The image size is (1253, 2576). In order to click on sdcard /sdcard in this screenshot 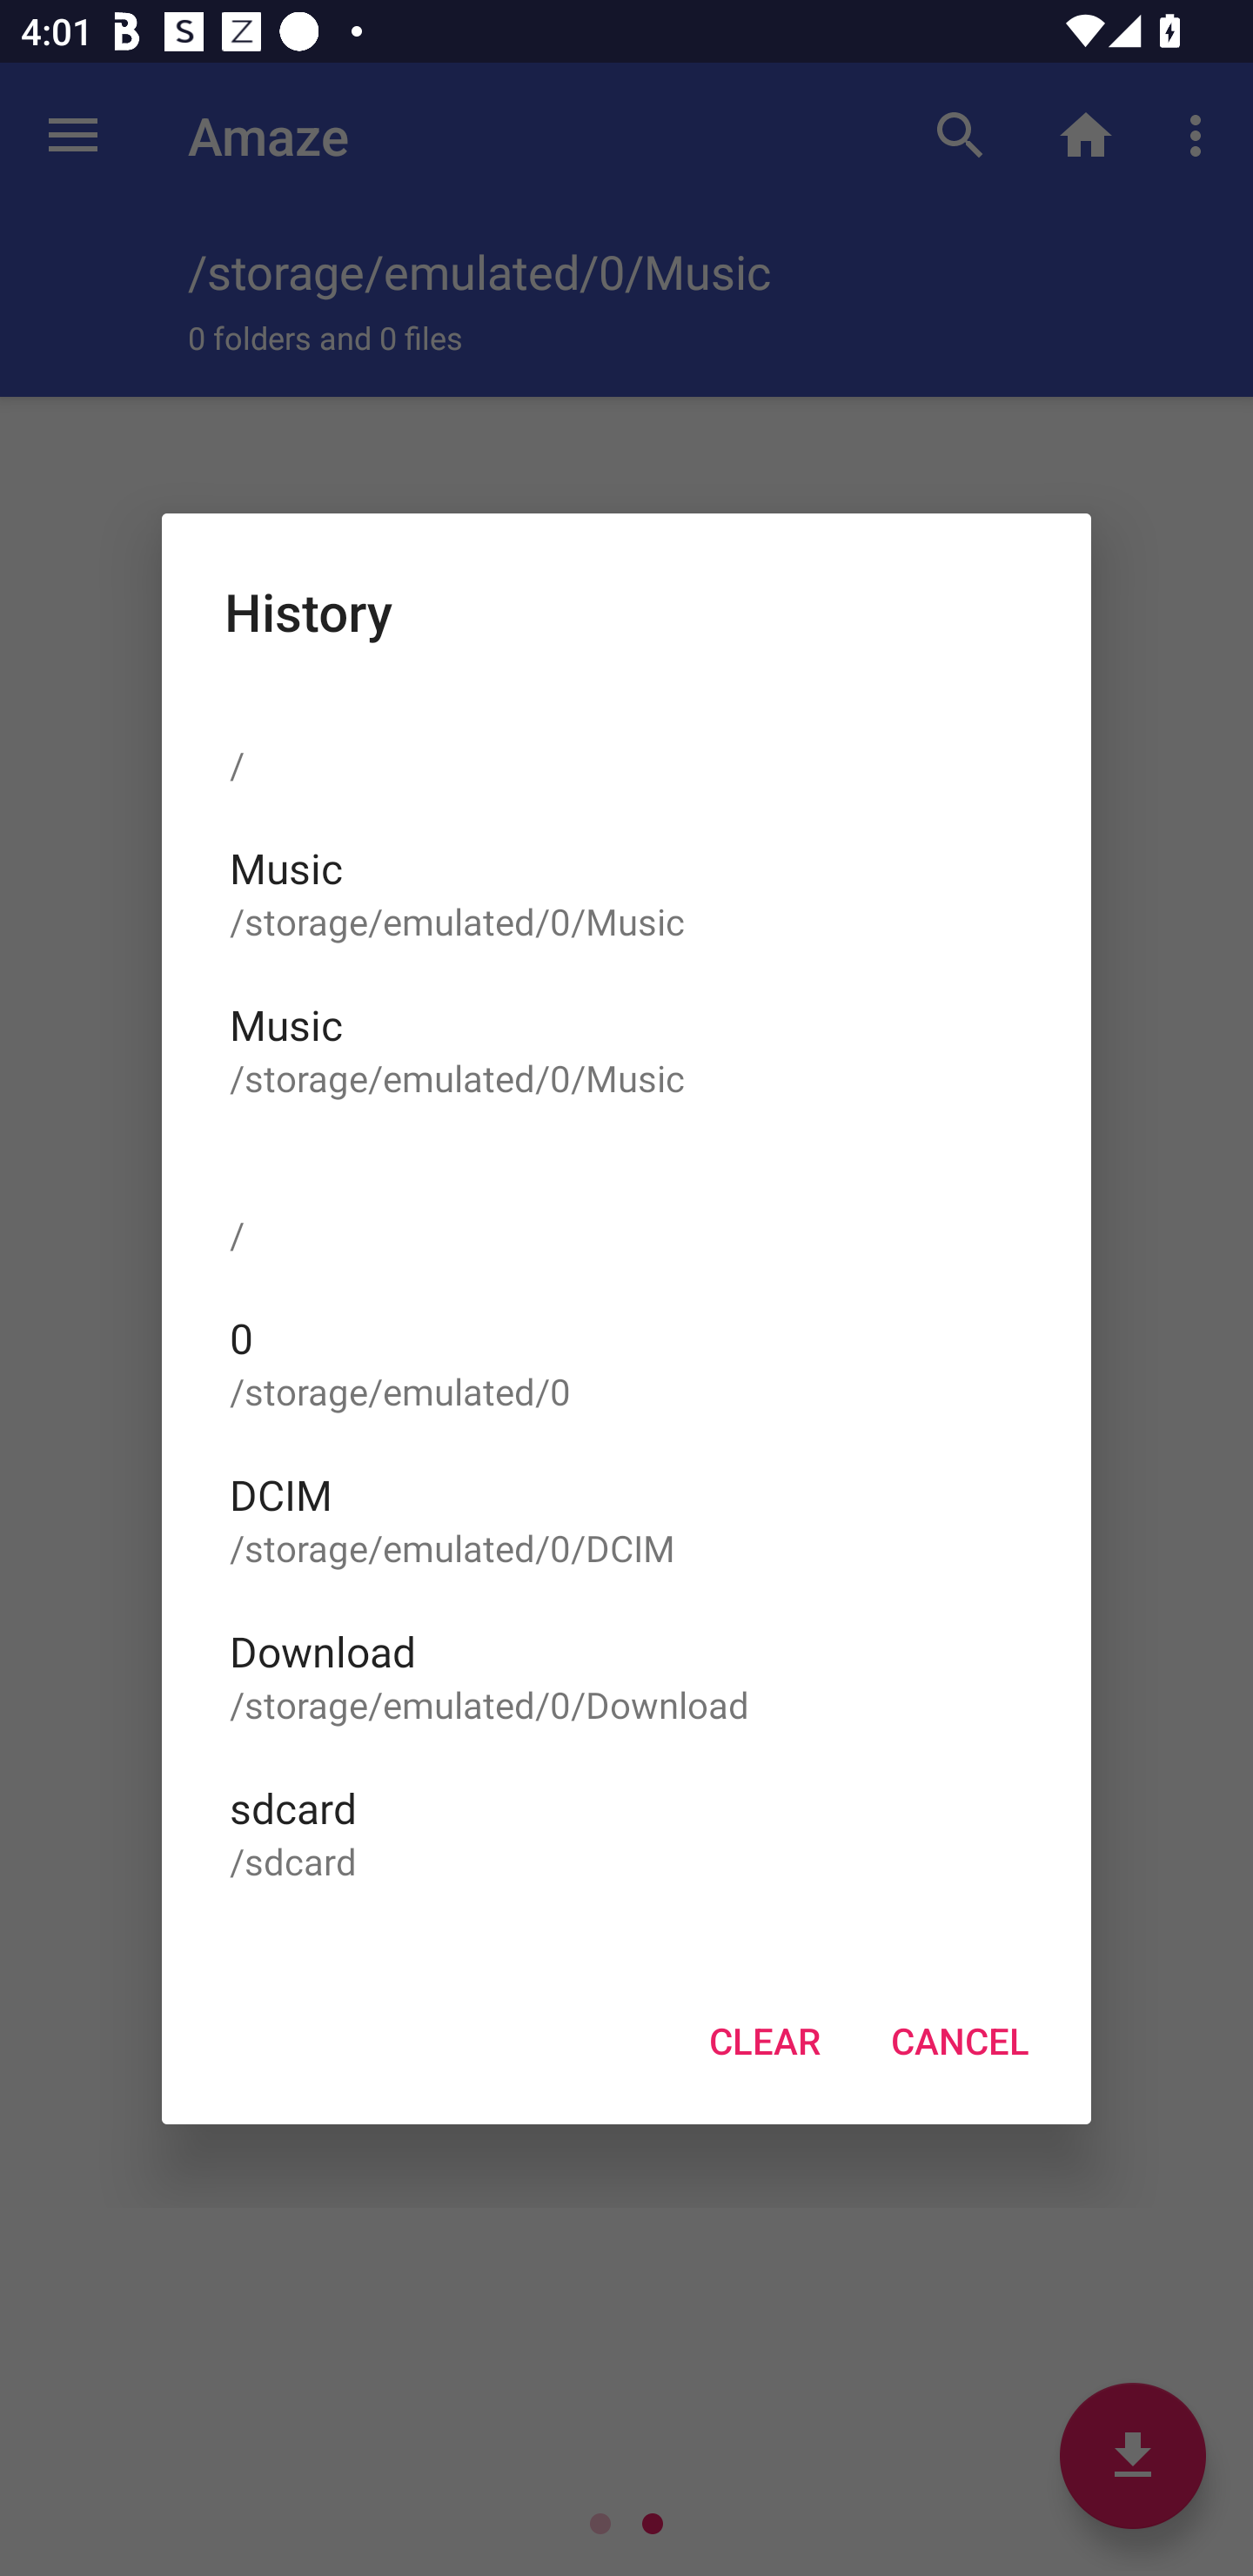, I will do `click(626, 1833)`.